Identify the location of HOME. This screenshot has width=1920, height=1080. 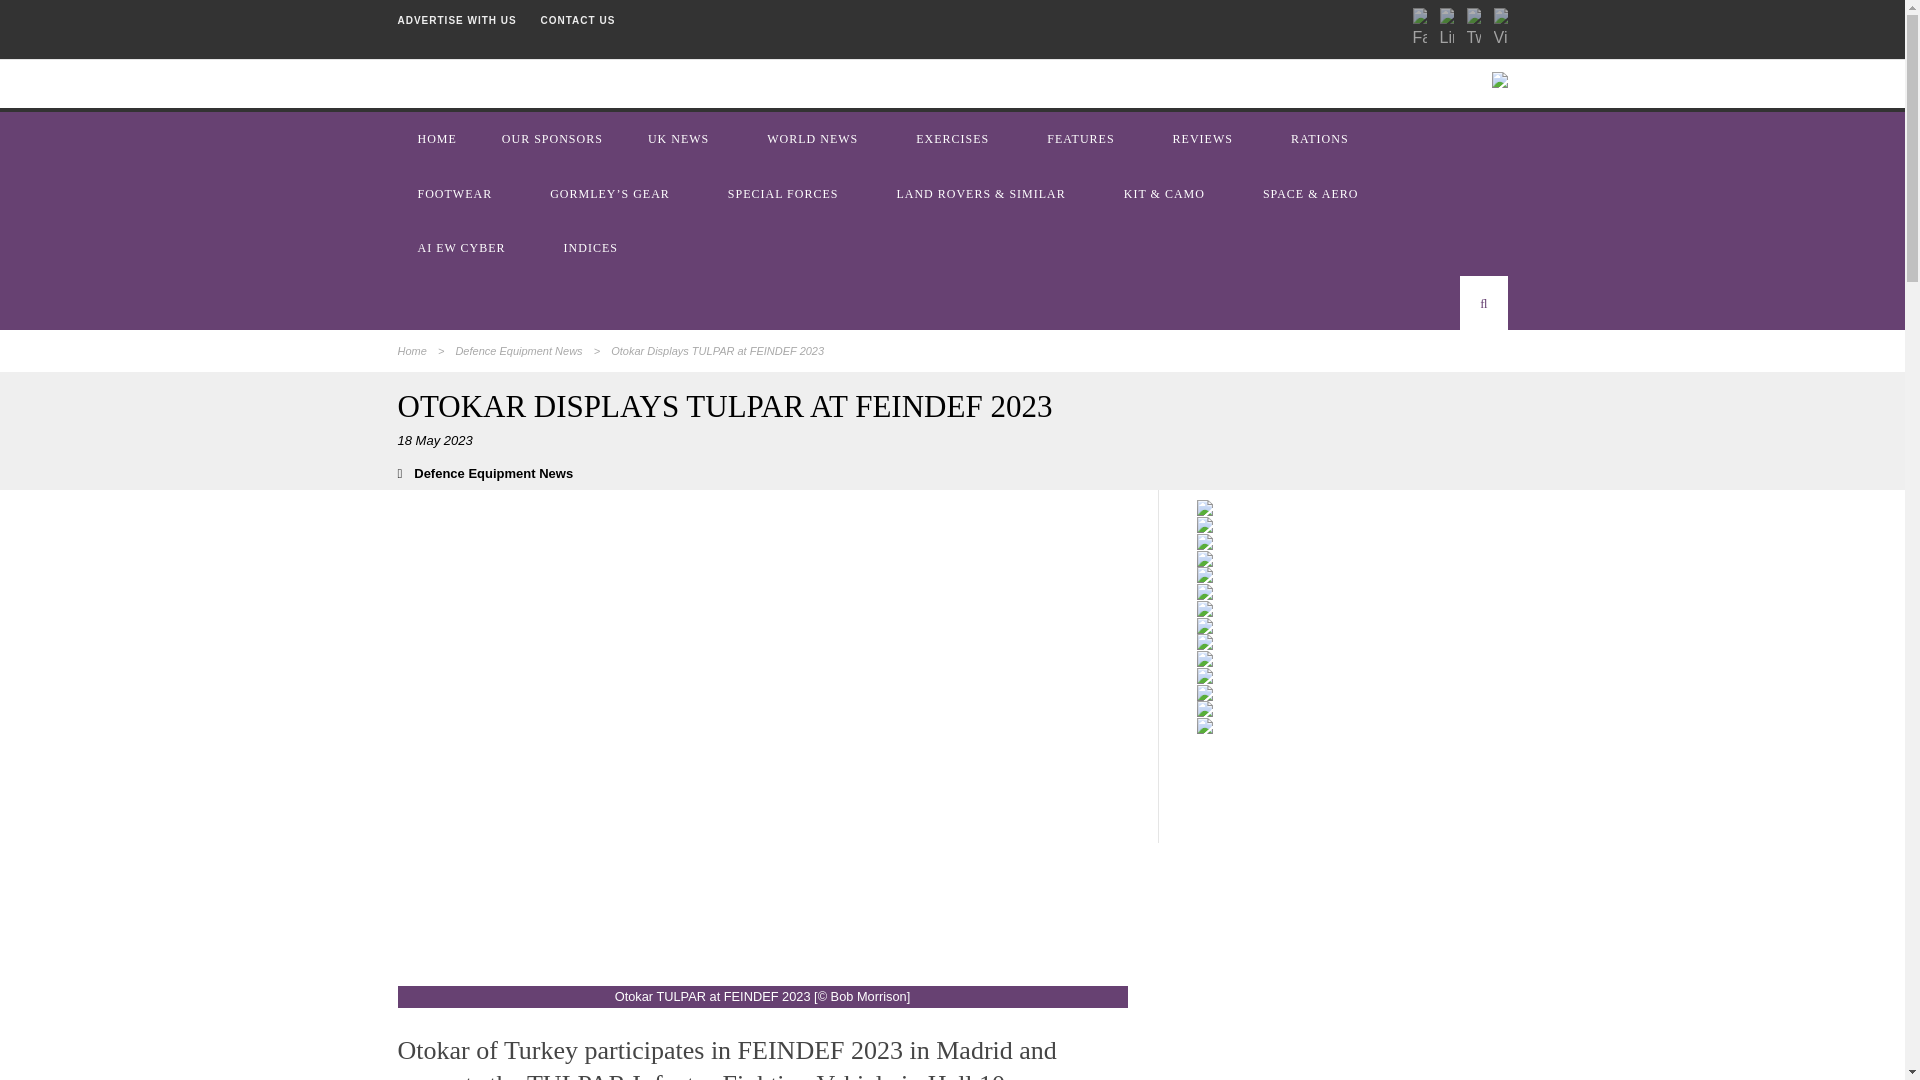
(439, 139).